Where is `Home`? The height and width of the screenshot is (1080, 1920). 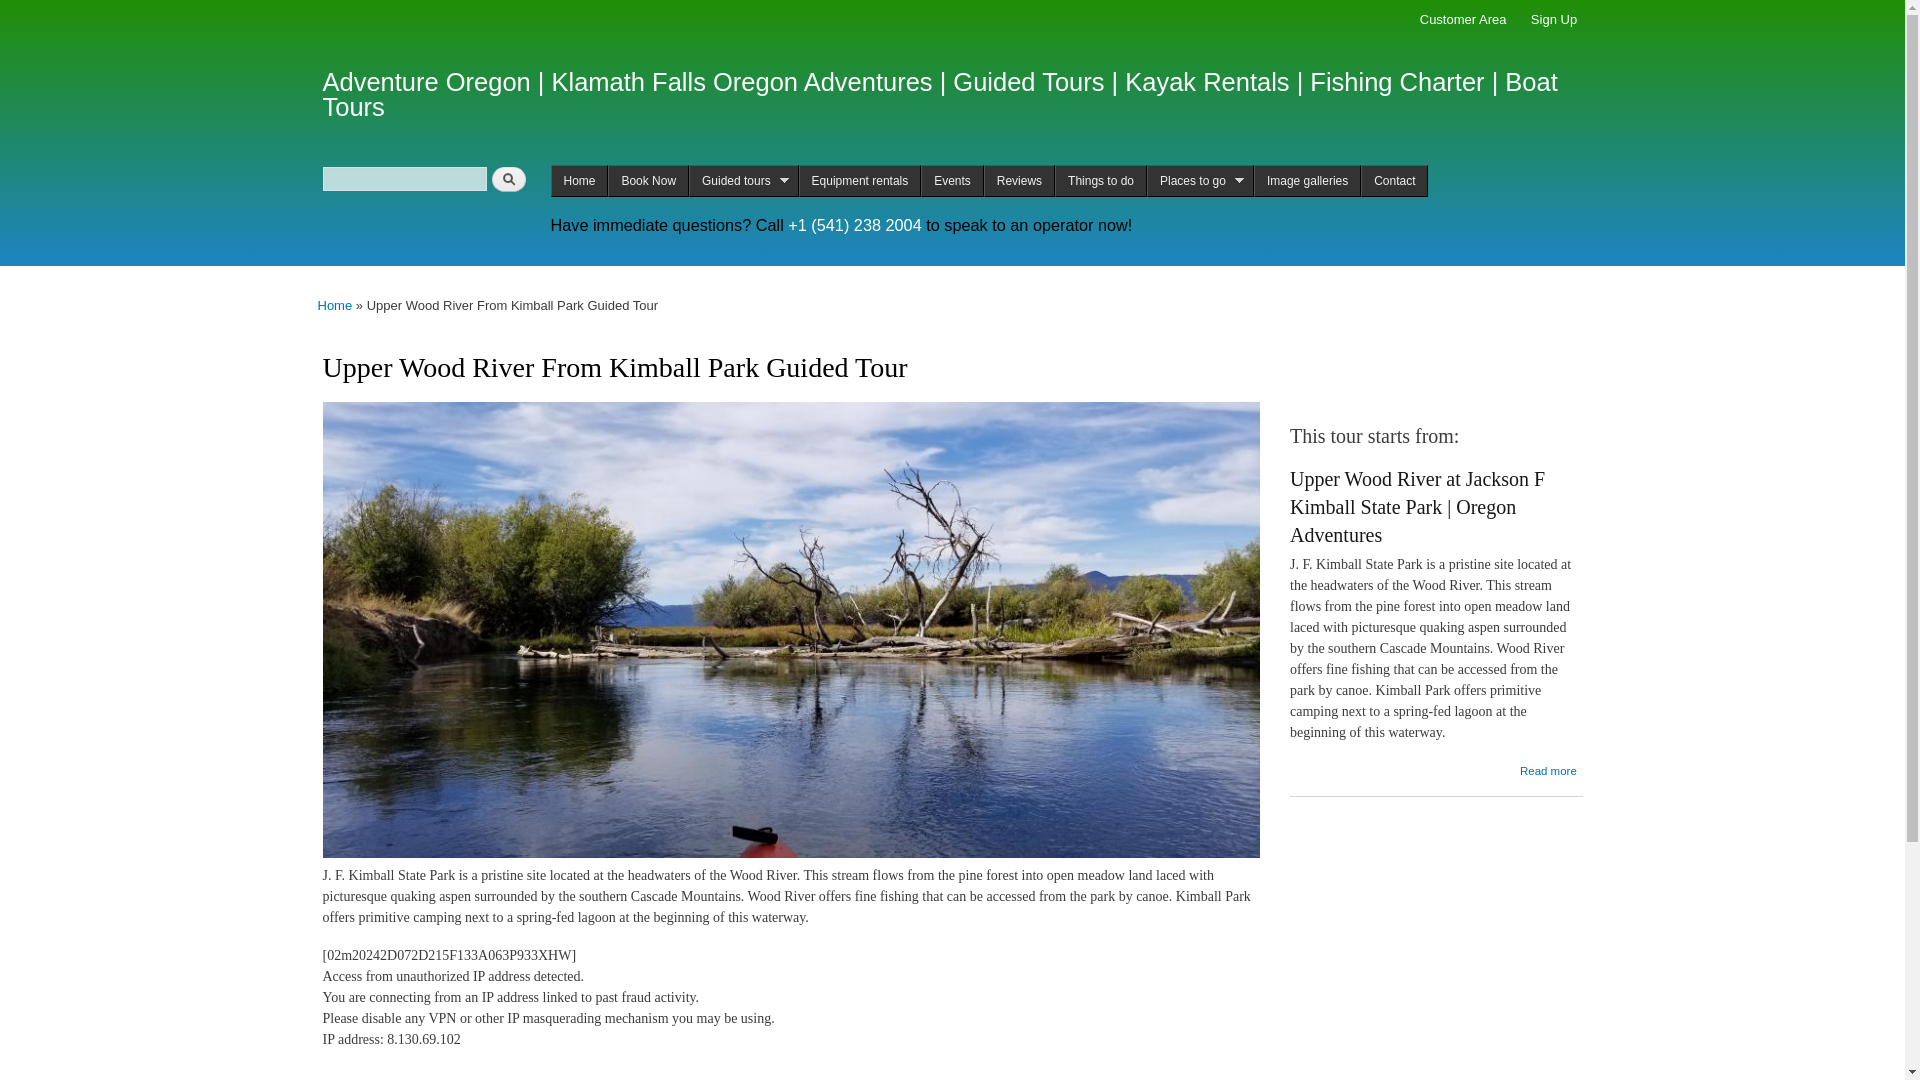
Home is located at coordinates (336, 306).